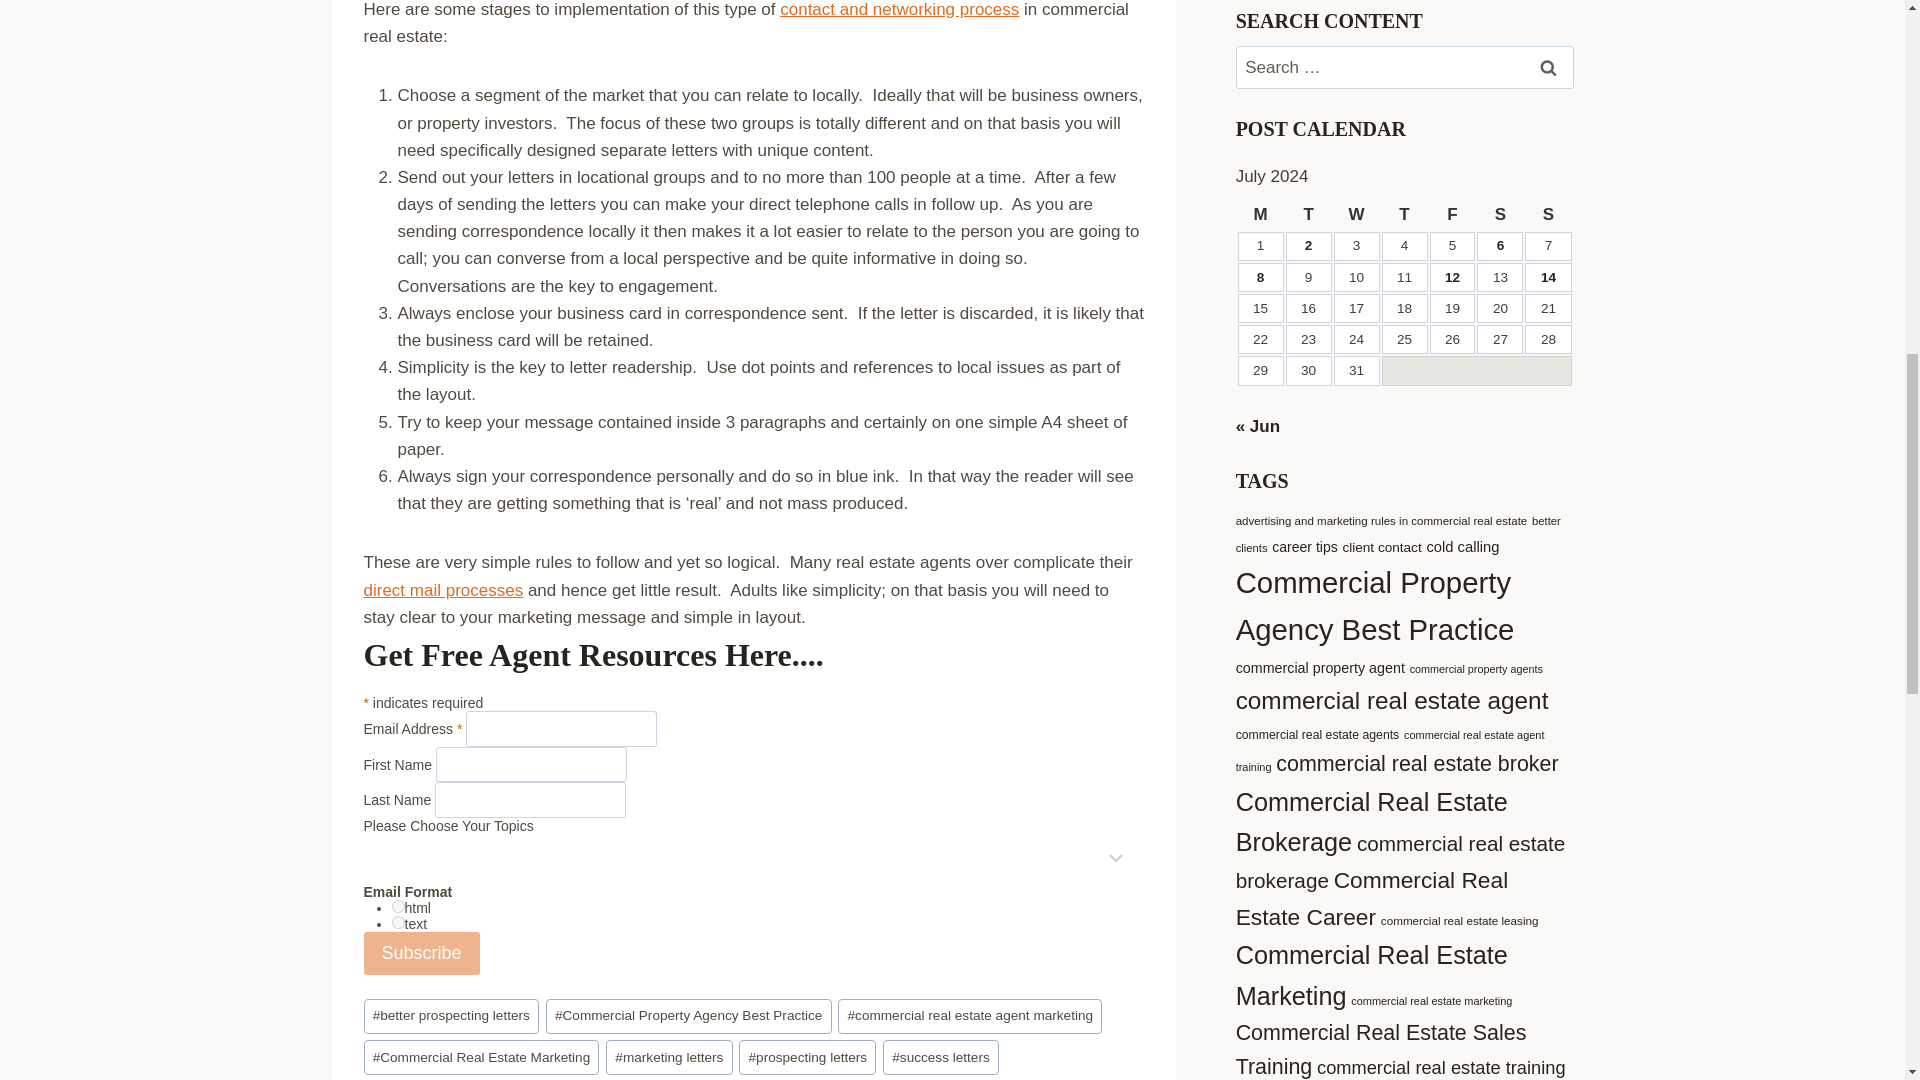 This screenshot has width=1920, height=1080. I want to click on Search, so click(1549, 67).